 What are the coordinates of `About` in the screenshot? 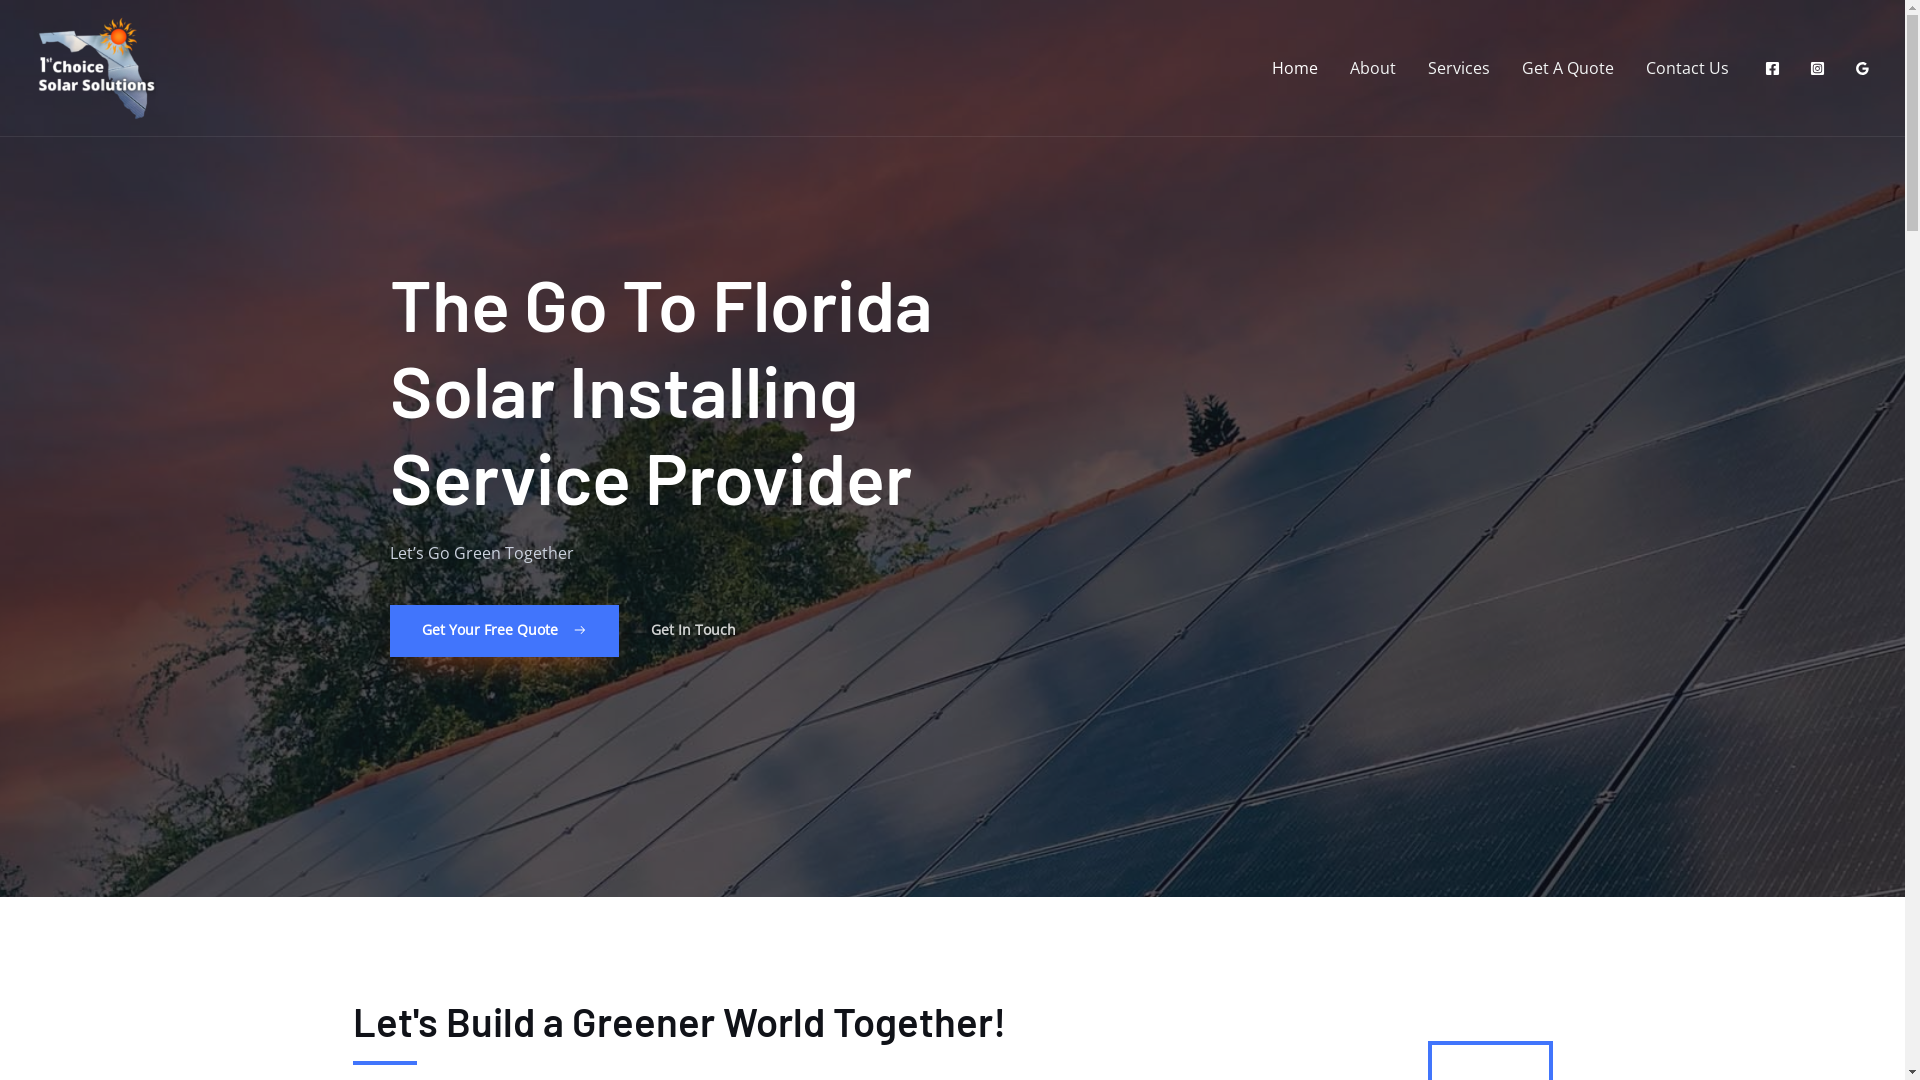 It's located at (1373, 68).